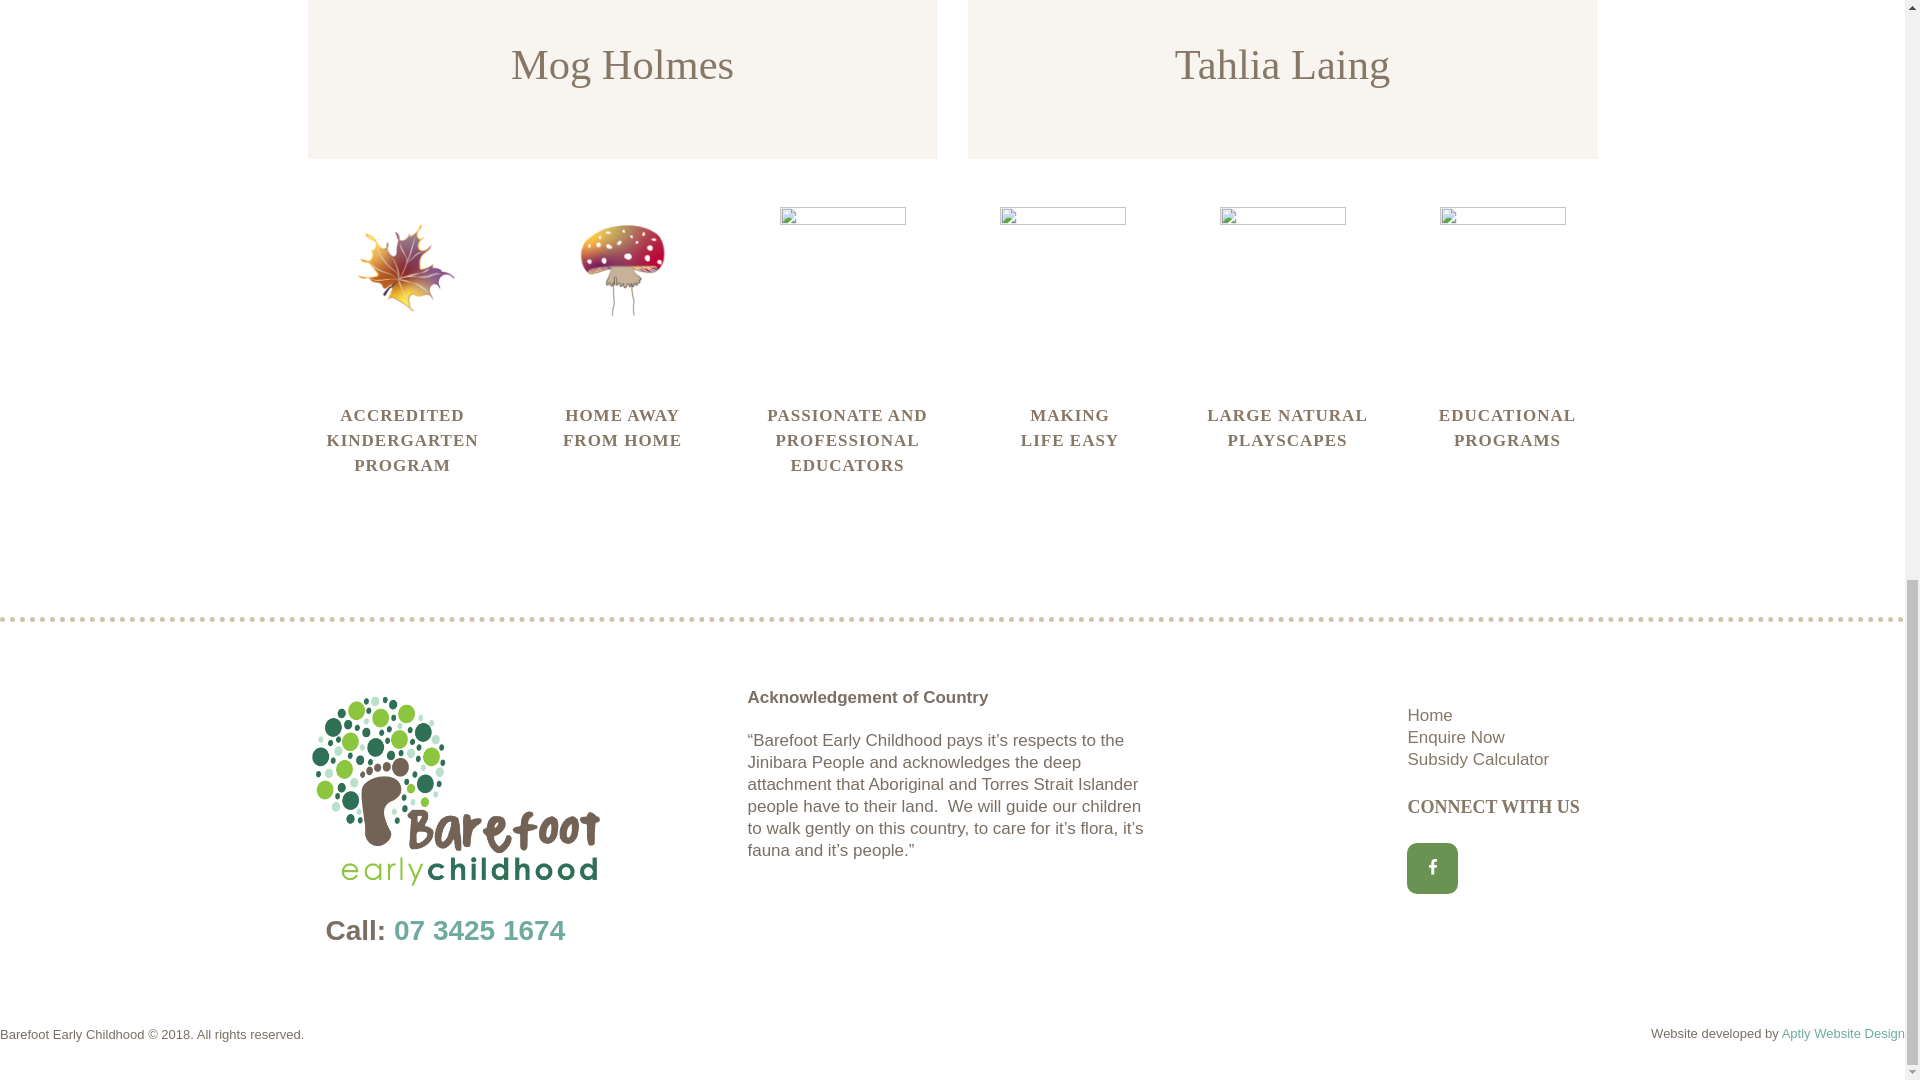 This screenshot has width=1920, height=1080. What do you see at coordinates (1070, 427) in the screenshot?
I see `MAKING LIFE EASY` at bounding box center [1070, 427].